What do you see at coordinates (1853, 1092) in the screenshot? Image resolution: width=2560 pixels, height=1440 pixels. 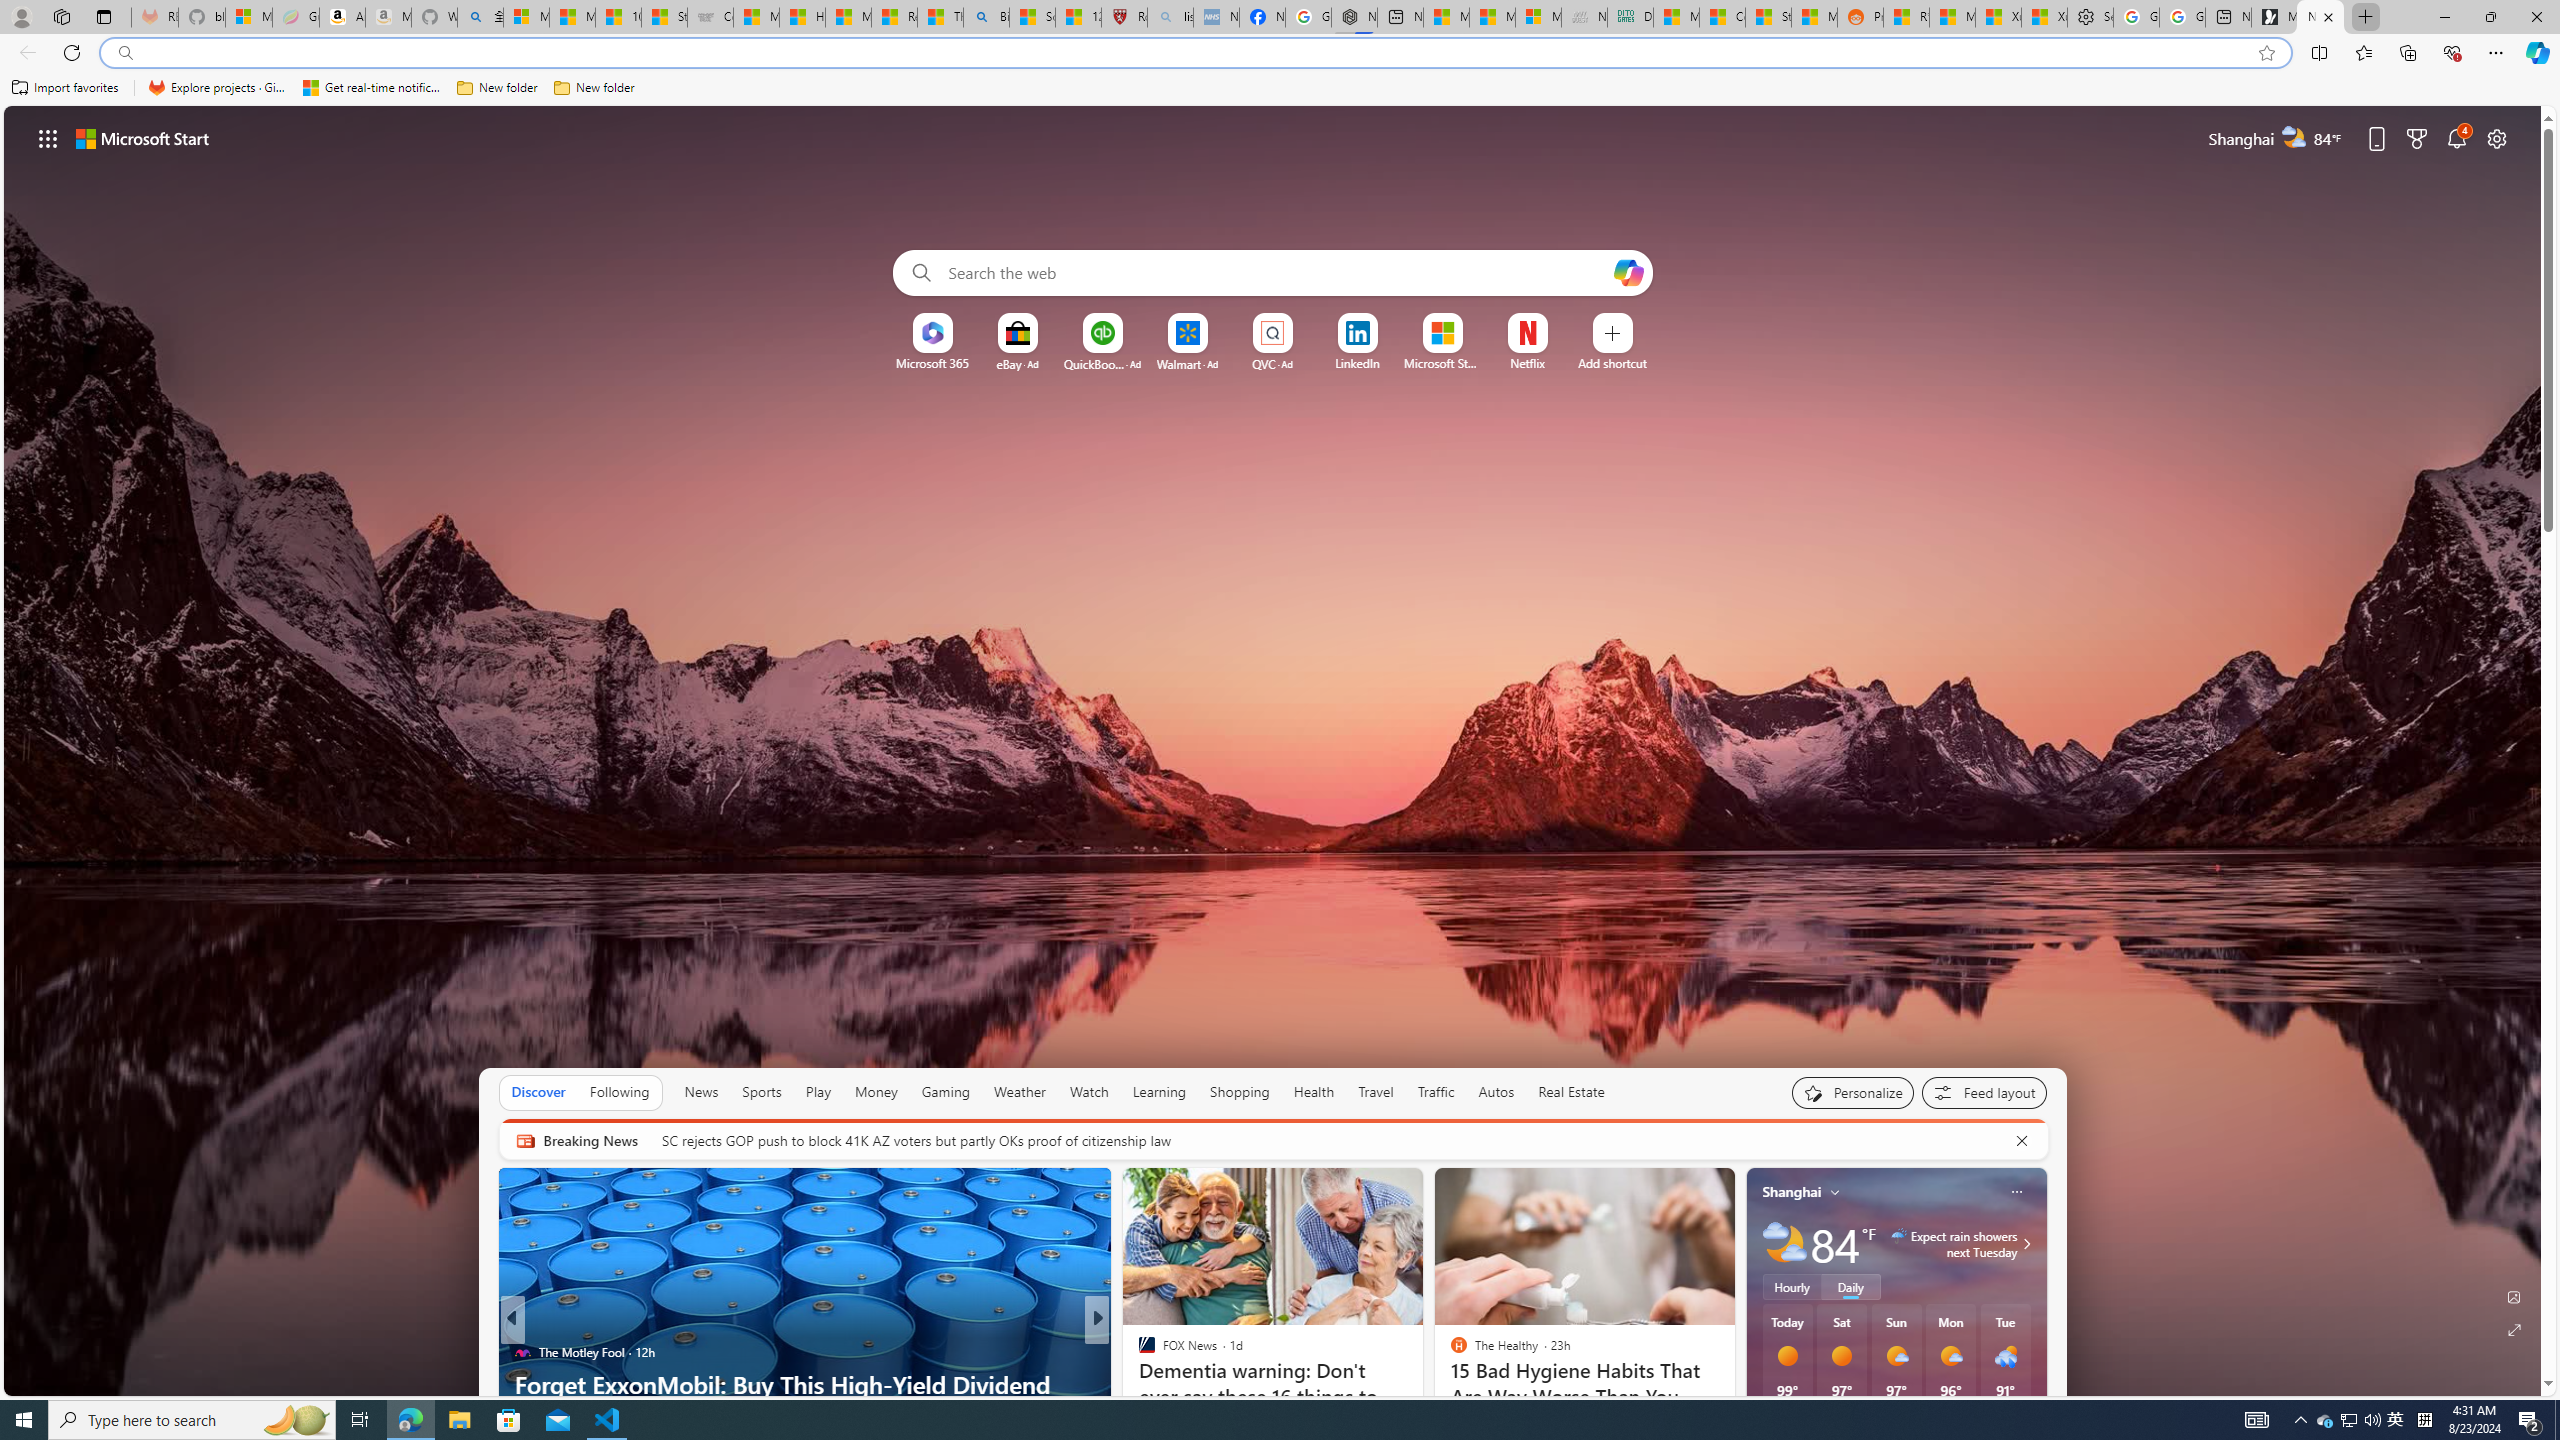 I see `Personalize your feed"` at bounding box center [1853, 1092].